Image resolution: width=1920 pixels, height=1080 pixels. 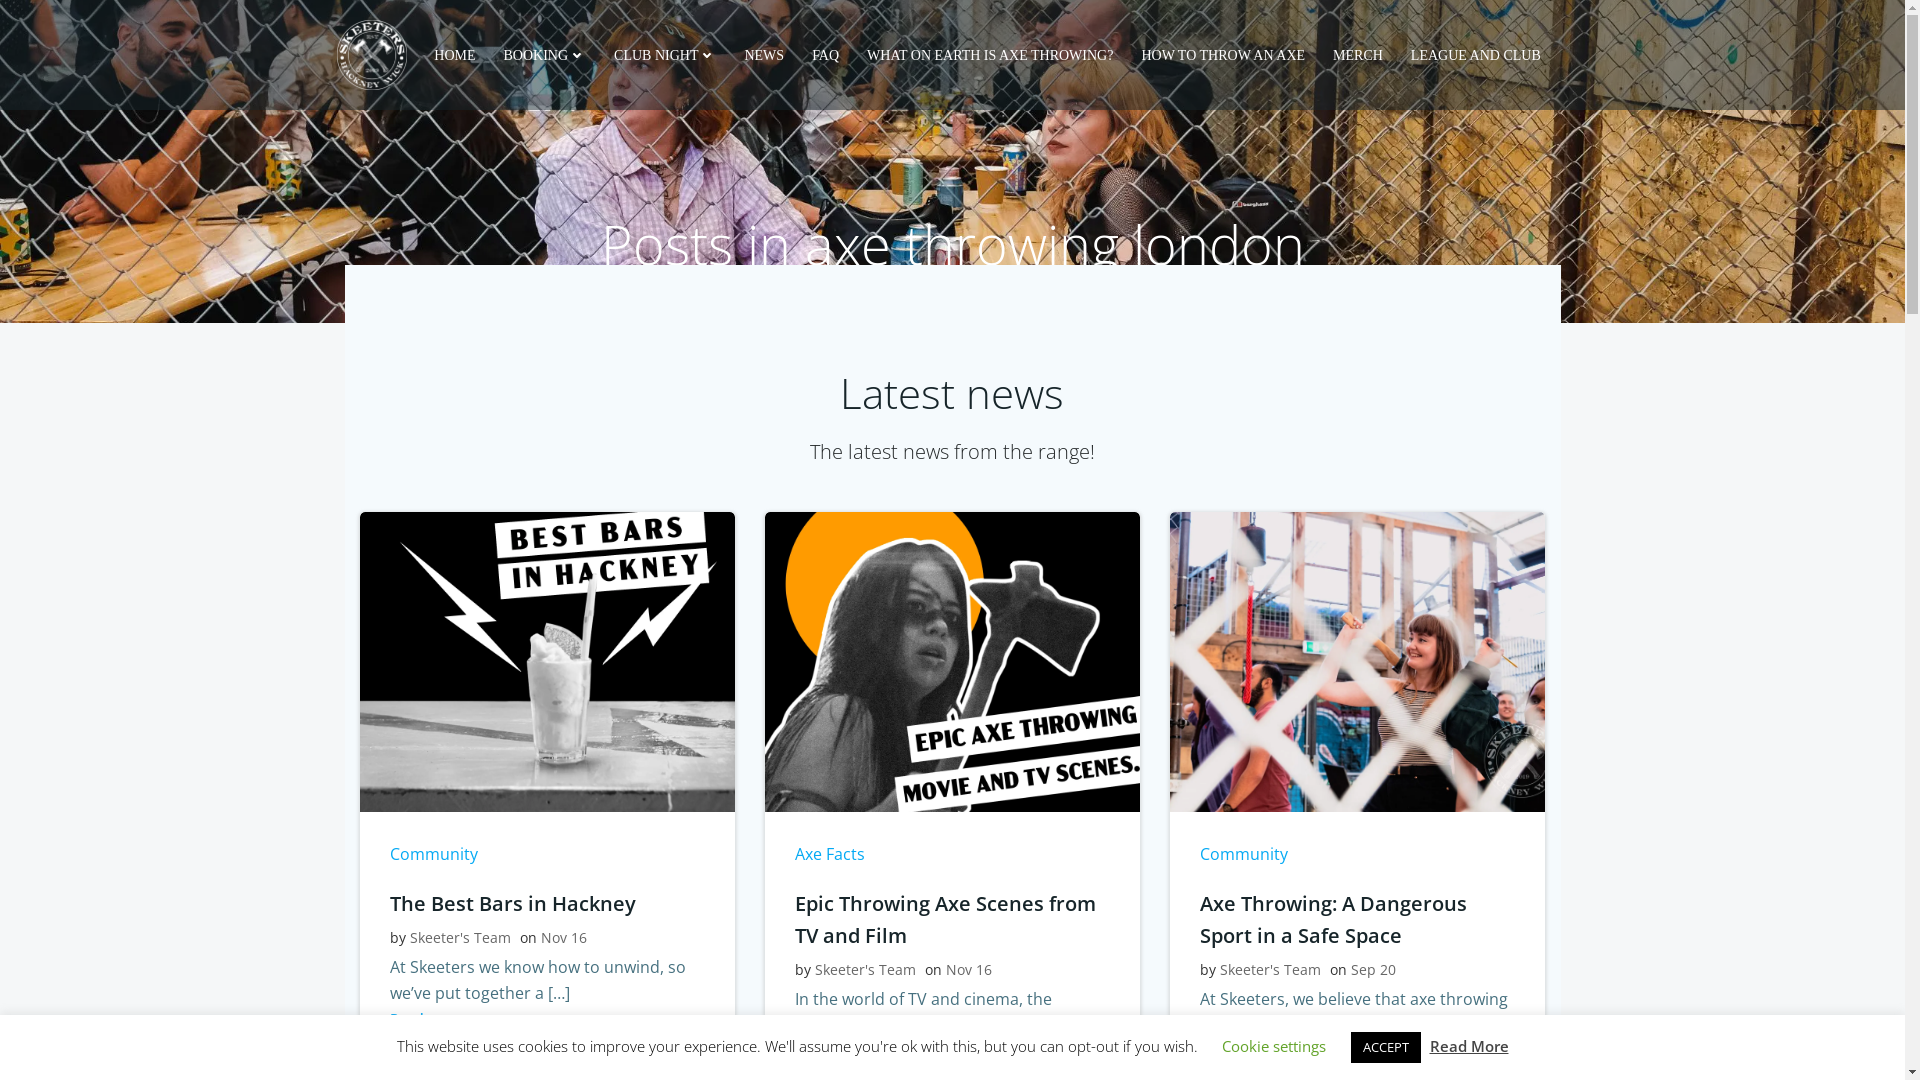 What do you see at coordinates (454, 54) in the screenshot?
I see `HOME` at bounding box center [454, 54].